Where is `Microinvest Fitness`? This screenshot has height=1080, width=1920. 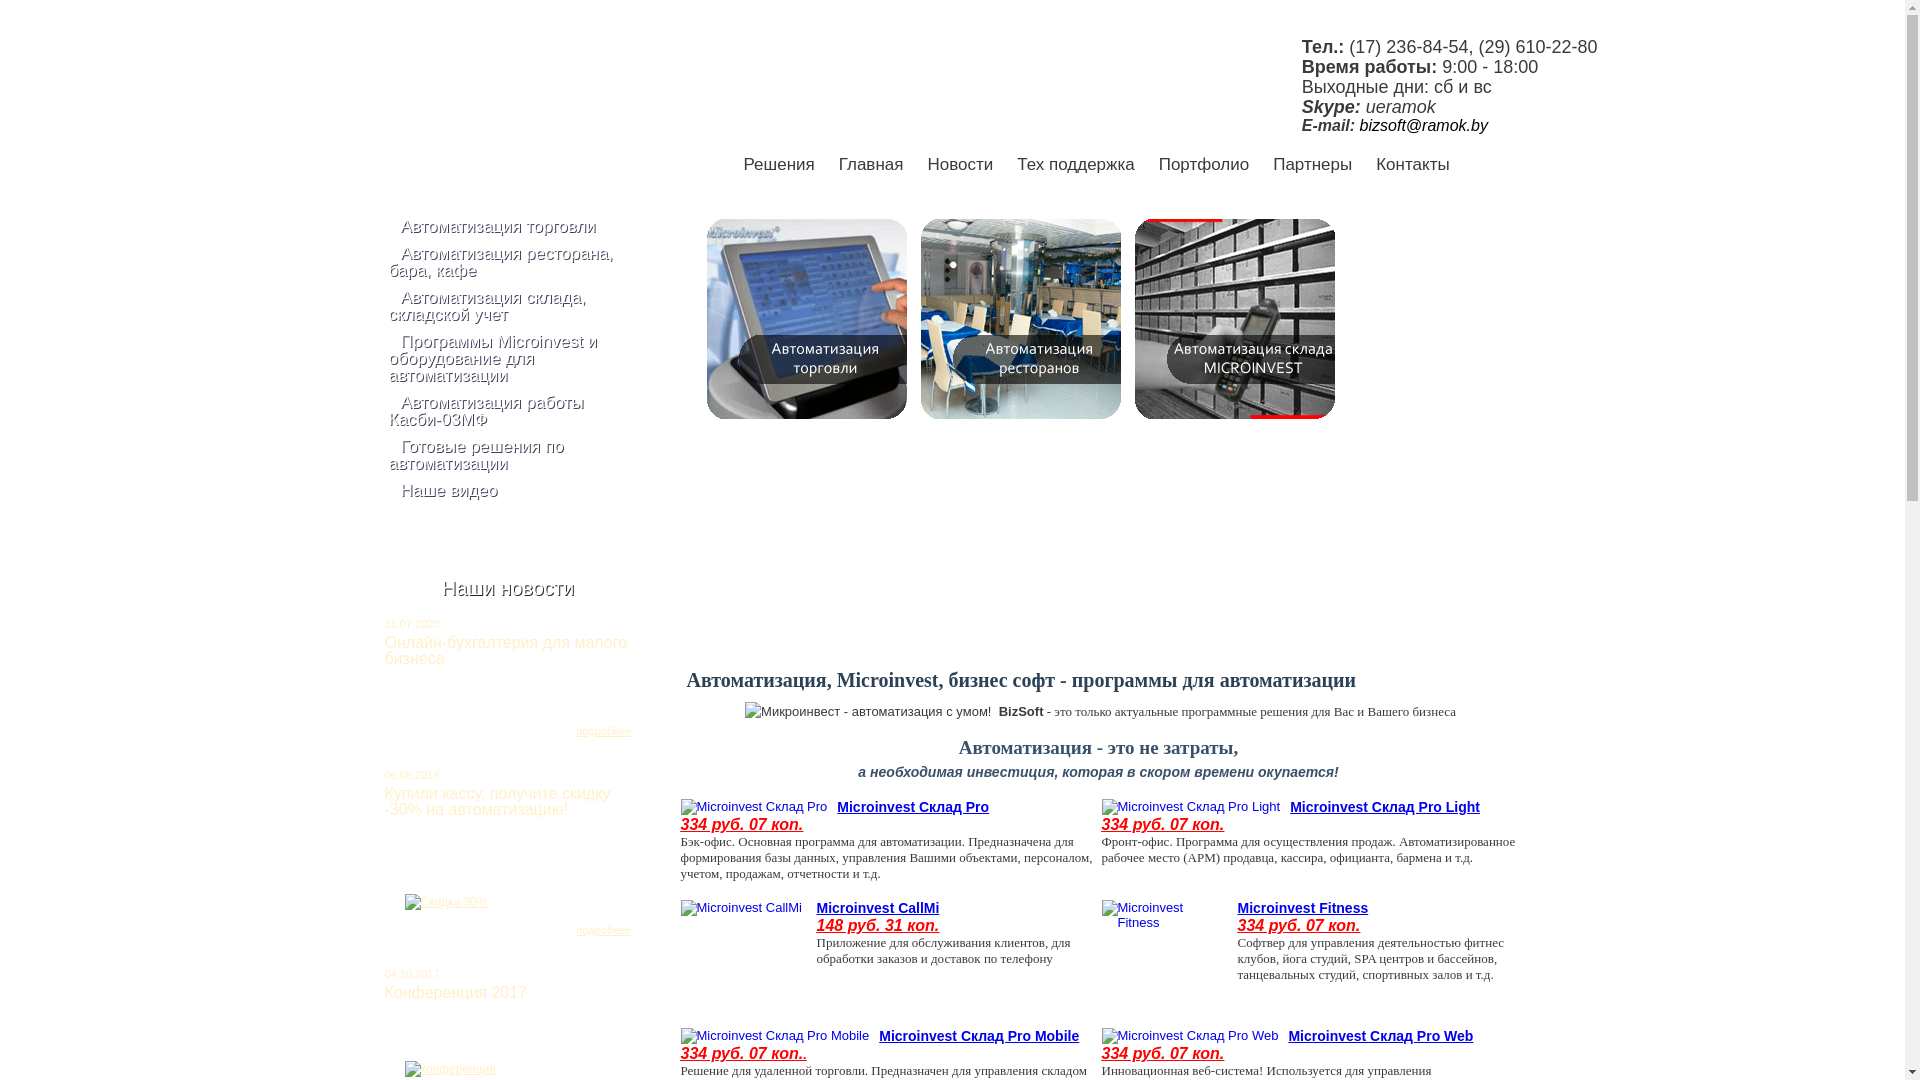
Microinvest Fitness is located at coordinates (1304, 908).